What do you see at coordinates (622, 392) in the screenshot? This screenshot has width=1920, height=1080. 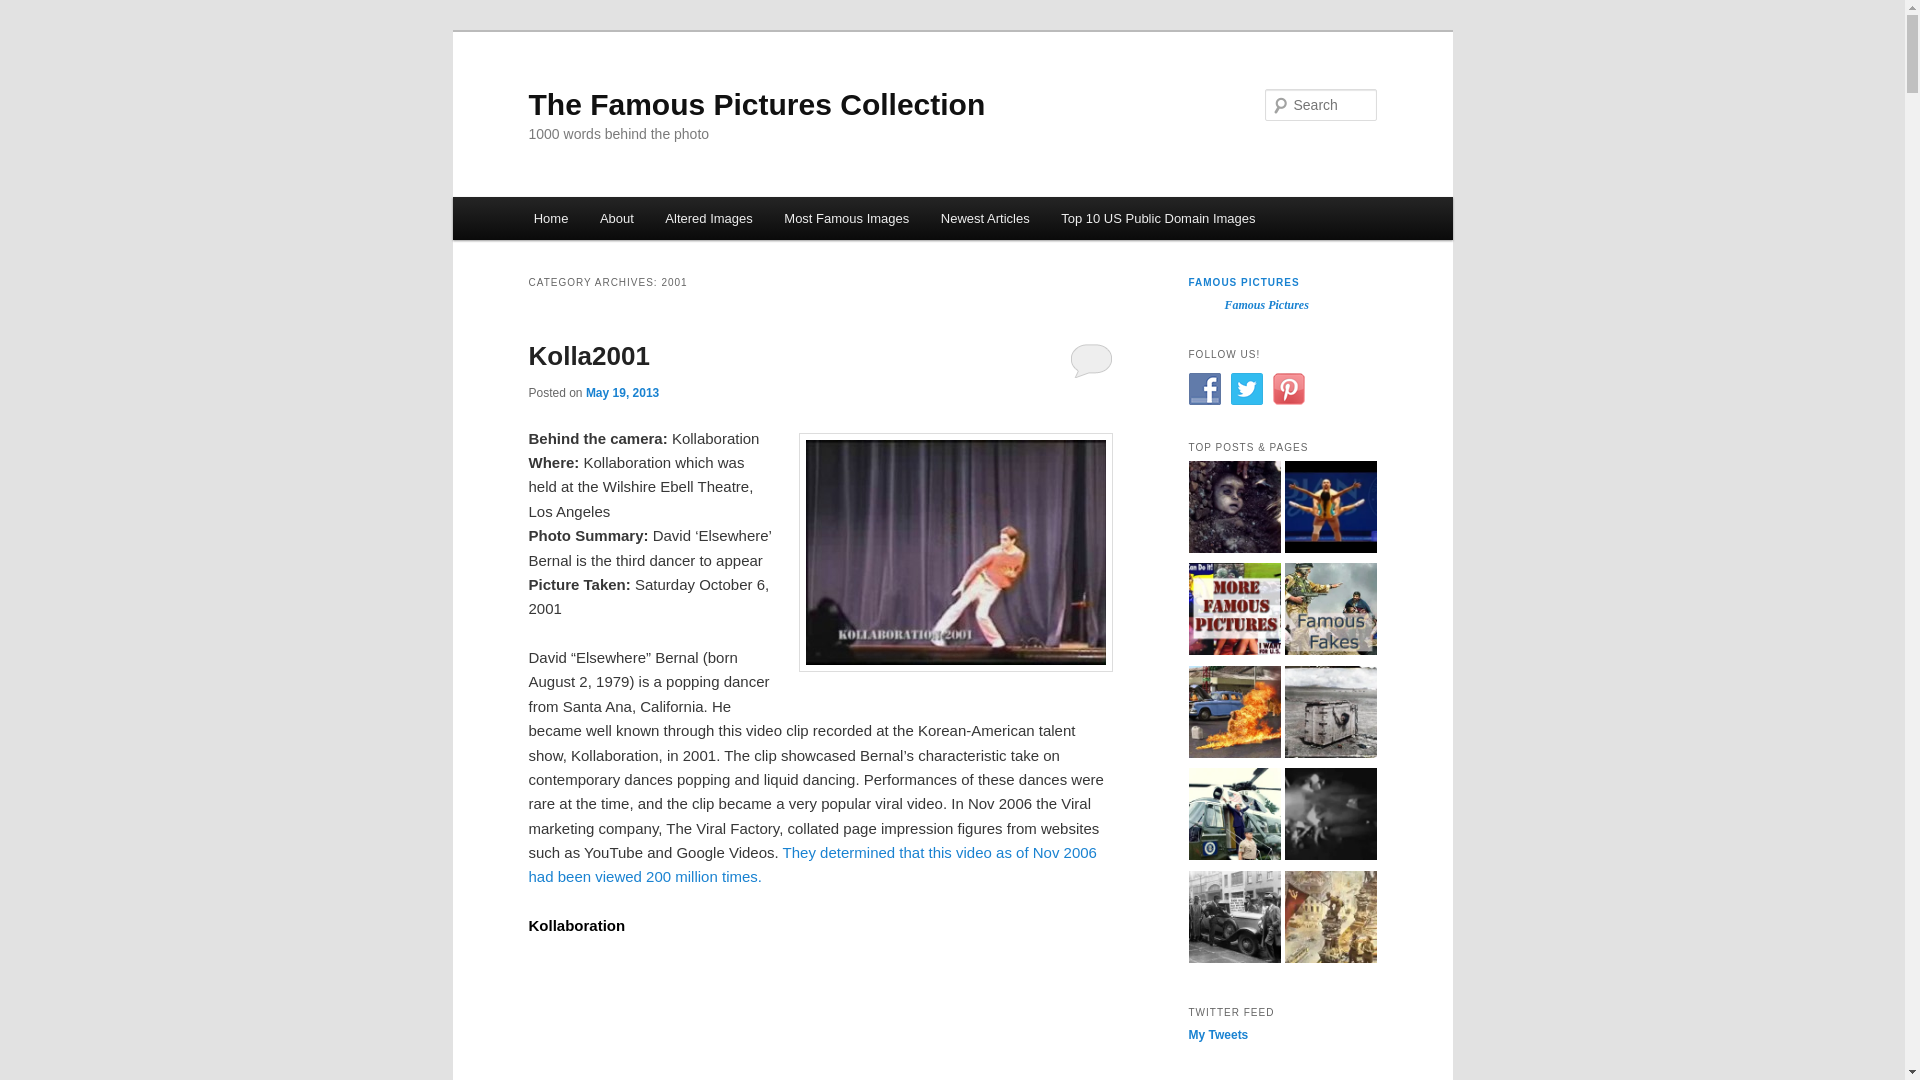 I see `4:10 am` at bounding box center [622, 392].